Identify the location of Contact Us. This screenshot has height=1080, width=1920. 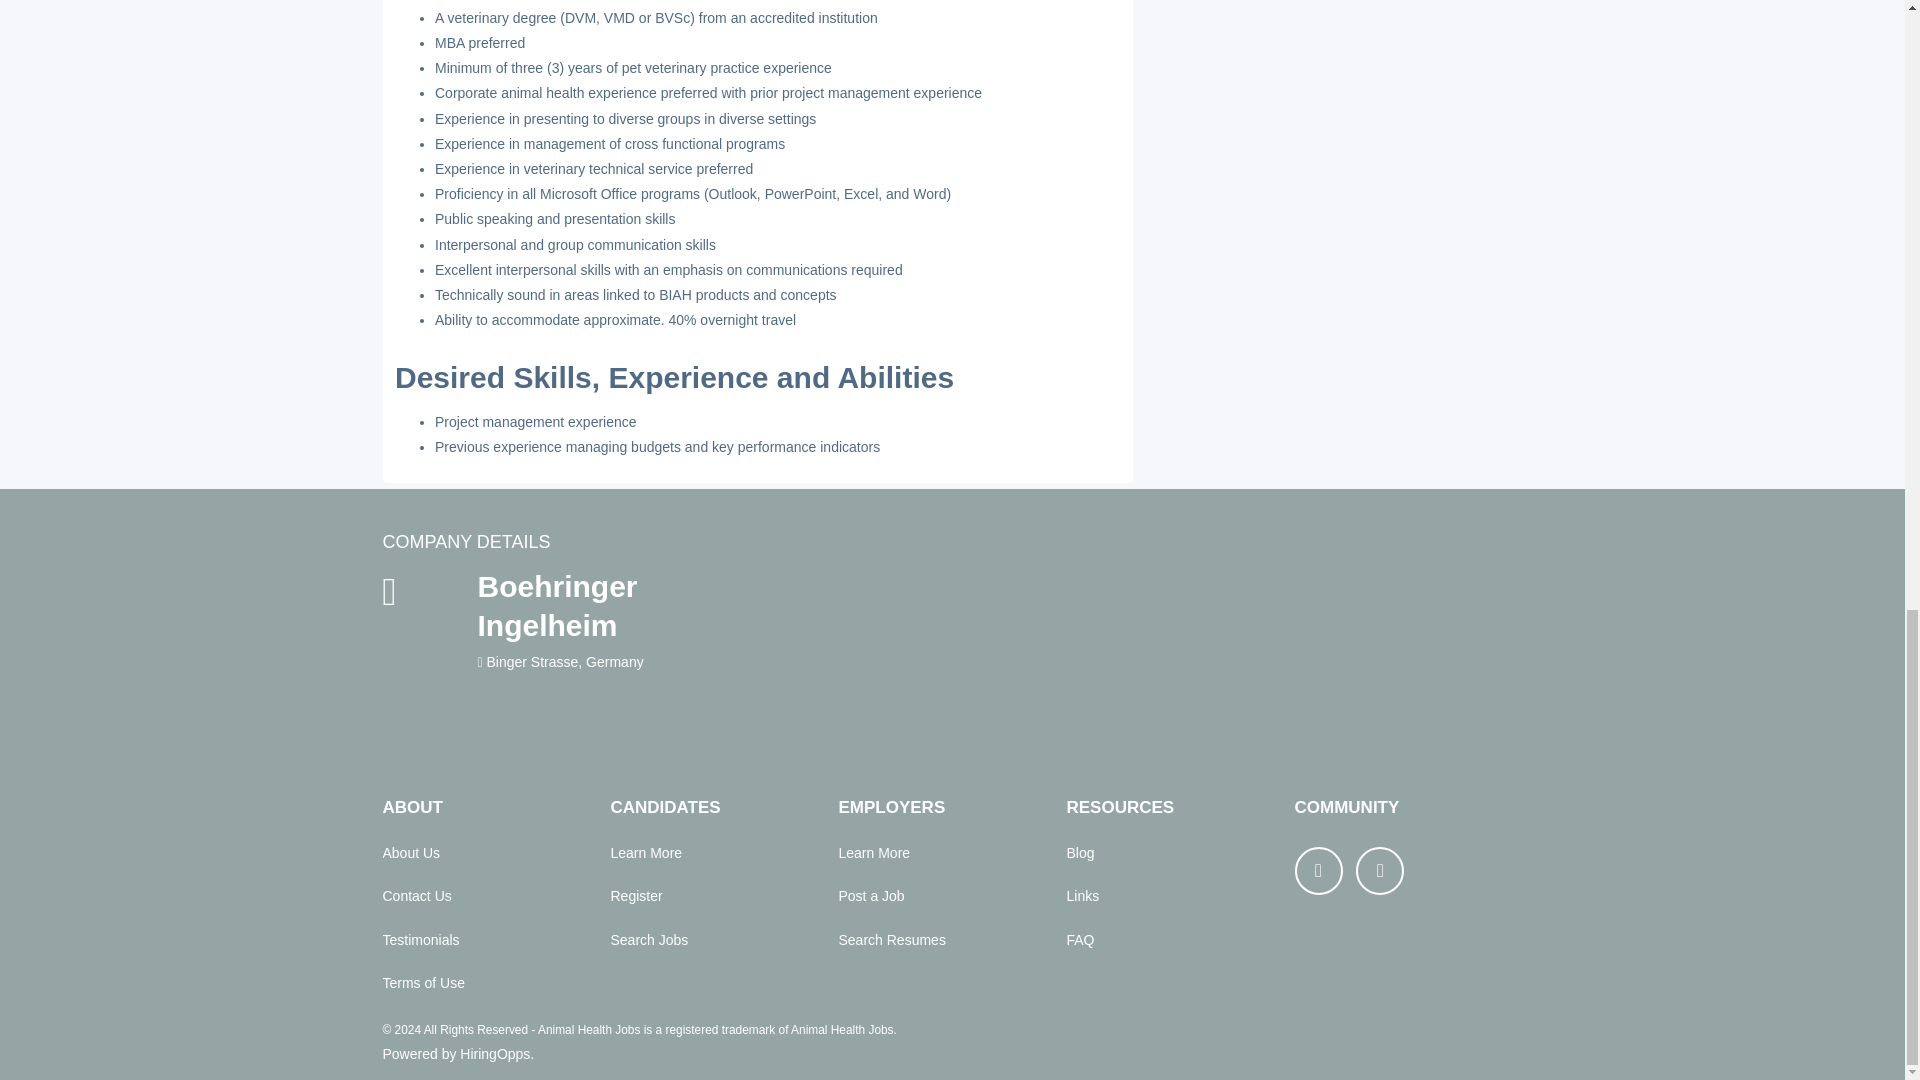
(416, 896).